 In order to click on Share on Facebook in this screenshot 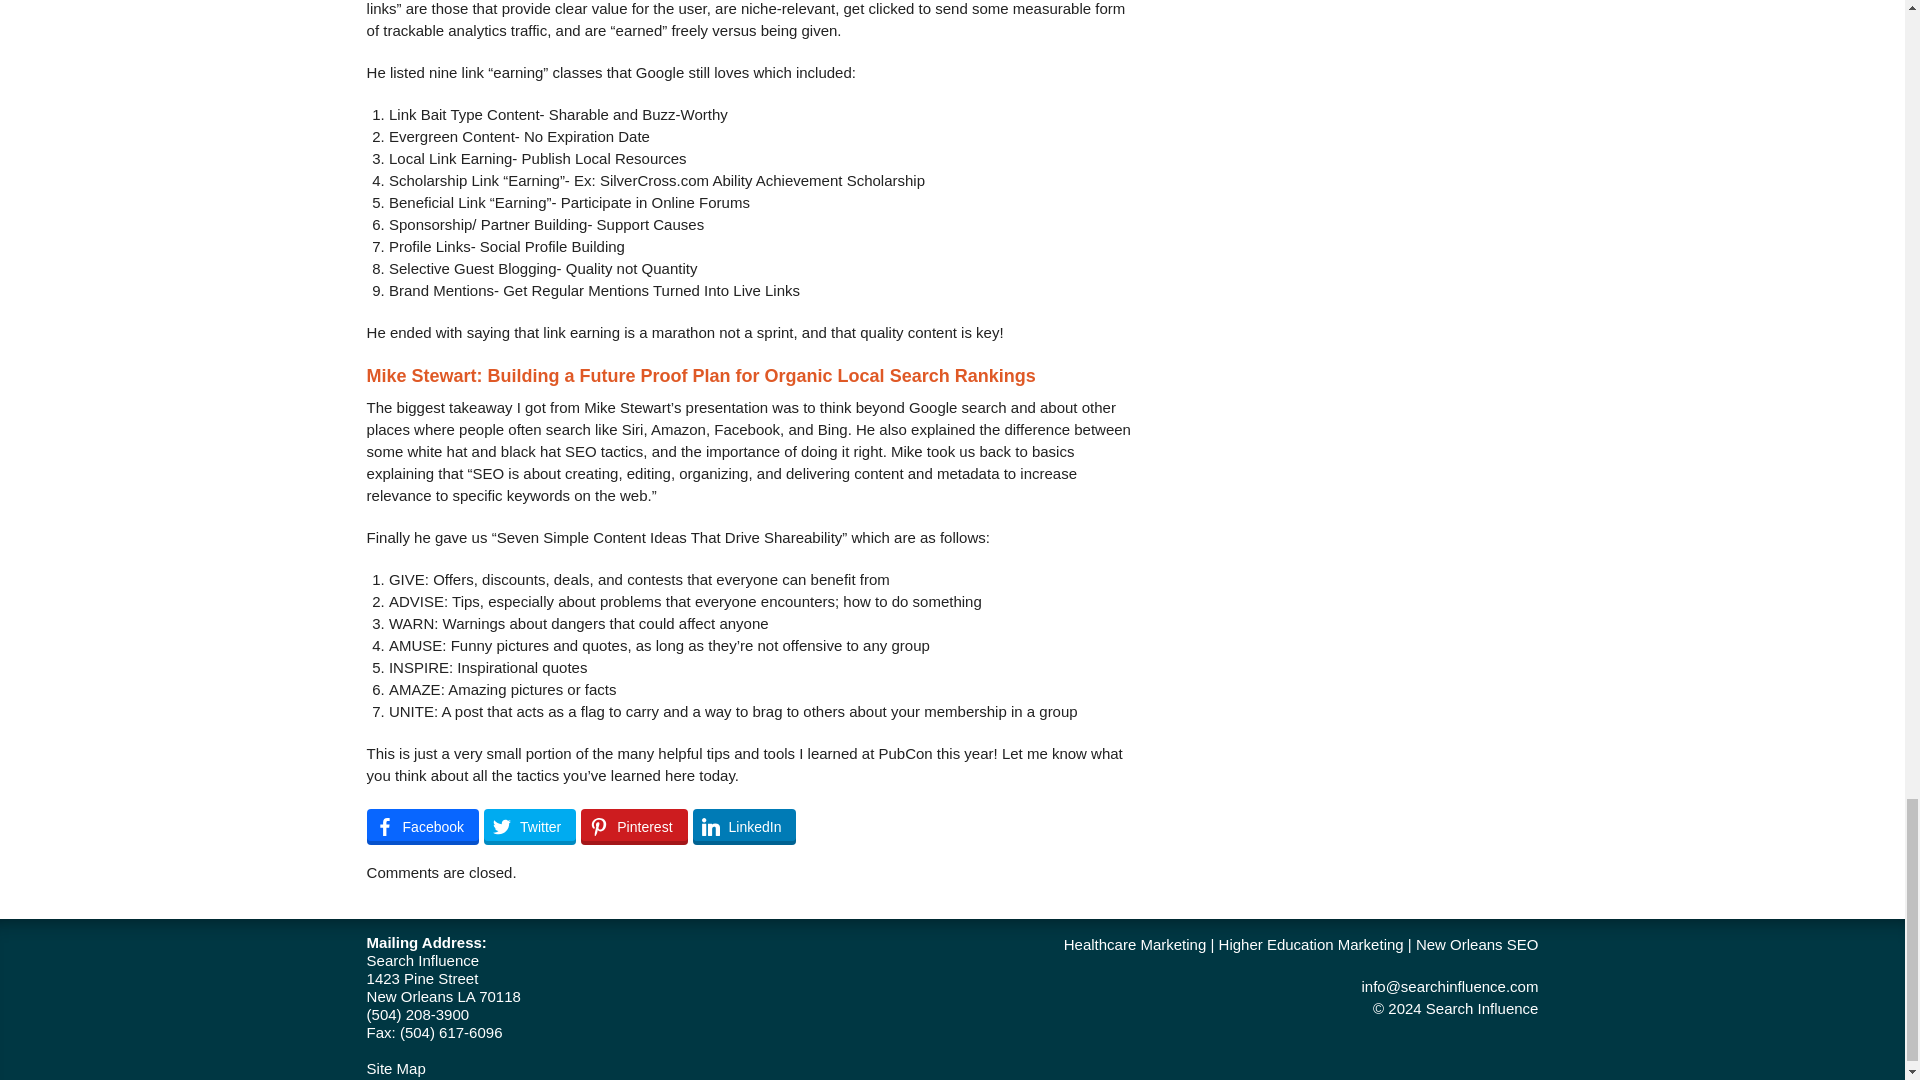, I will do `click(422, 826)`.